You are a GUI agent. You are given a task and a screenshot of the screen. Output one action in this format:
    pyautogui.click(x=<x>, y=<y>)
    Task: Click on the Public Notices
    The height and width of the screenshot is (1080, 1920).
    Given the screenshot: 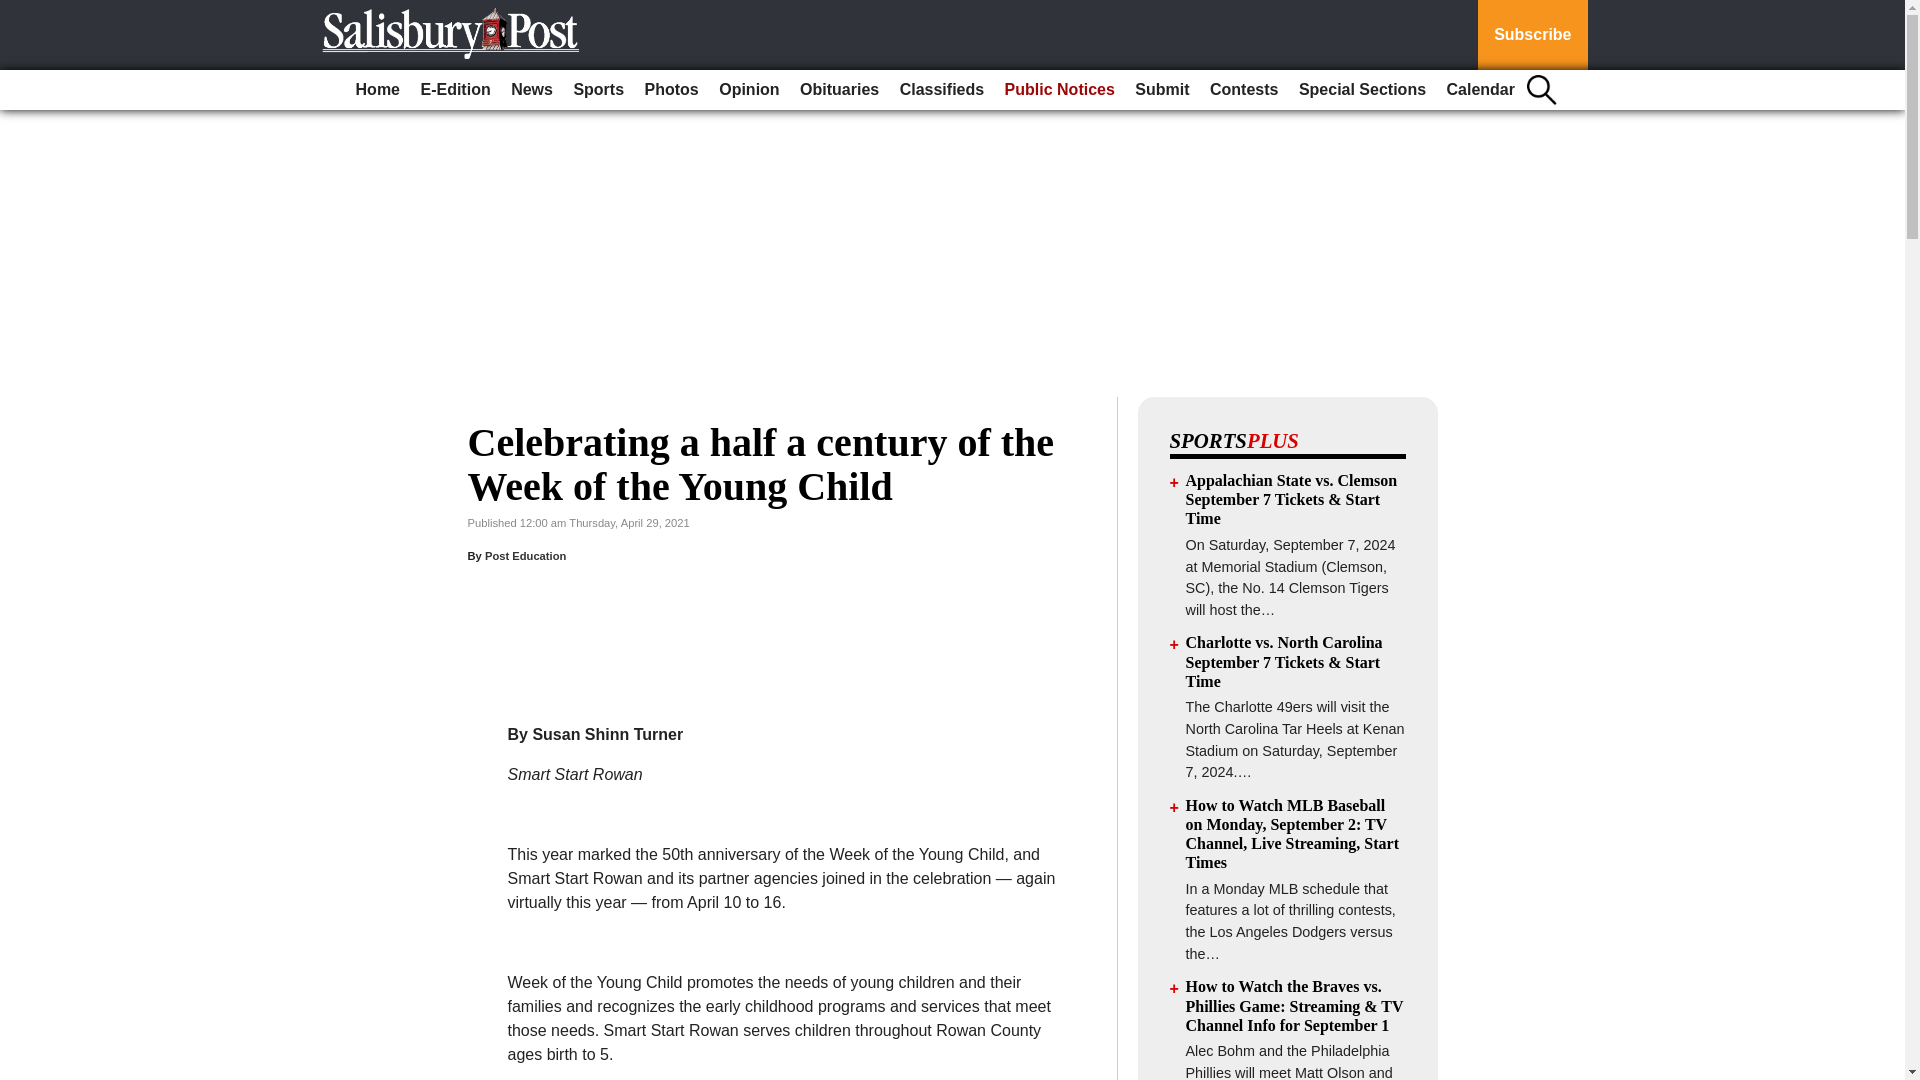 What is the action you would take?
    pyautogui.click(x=1060, y=90)
    